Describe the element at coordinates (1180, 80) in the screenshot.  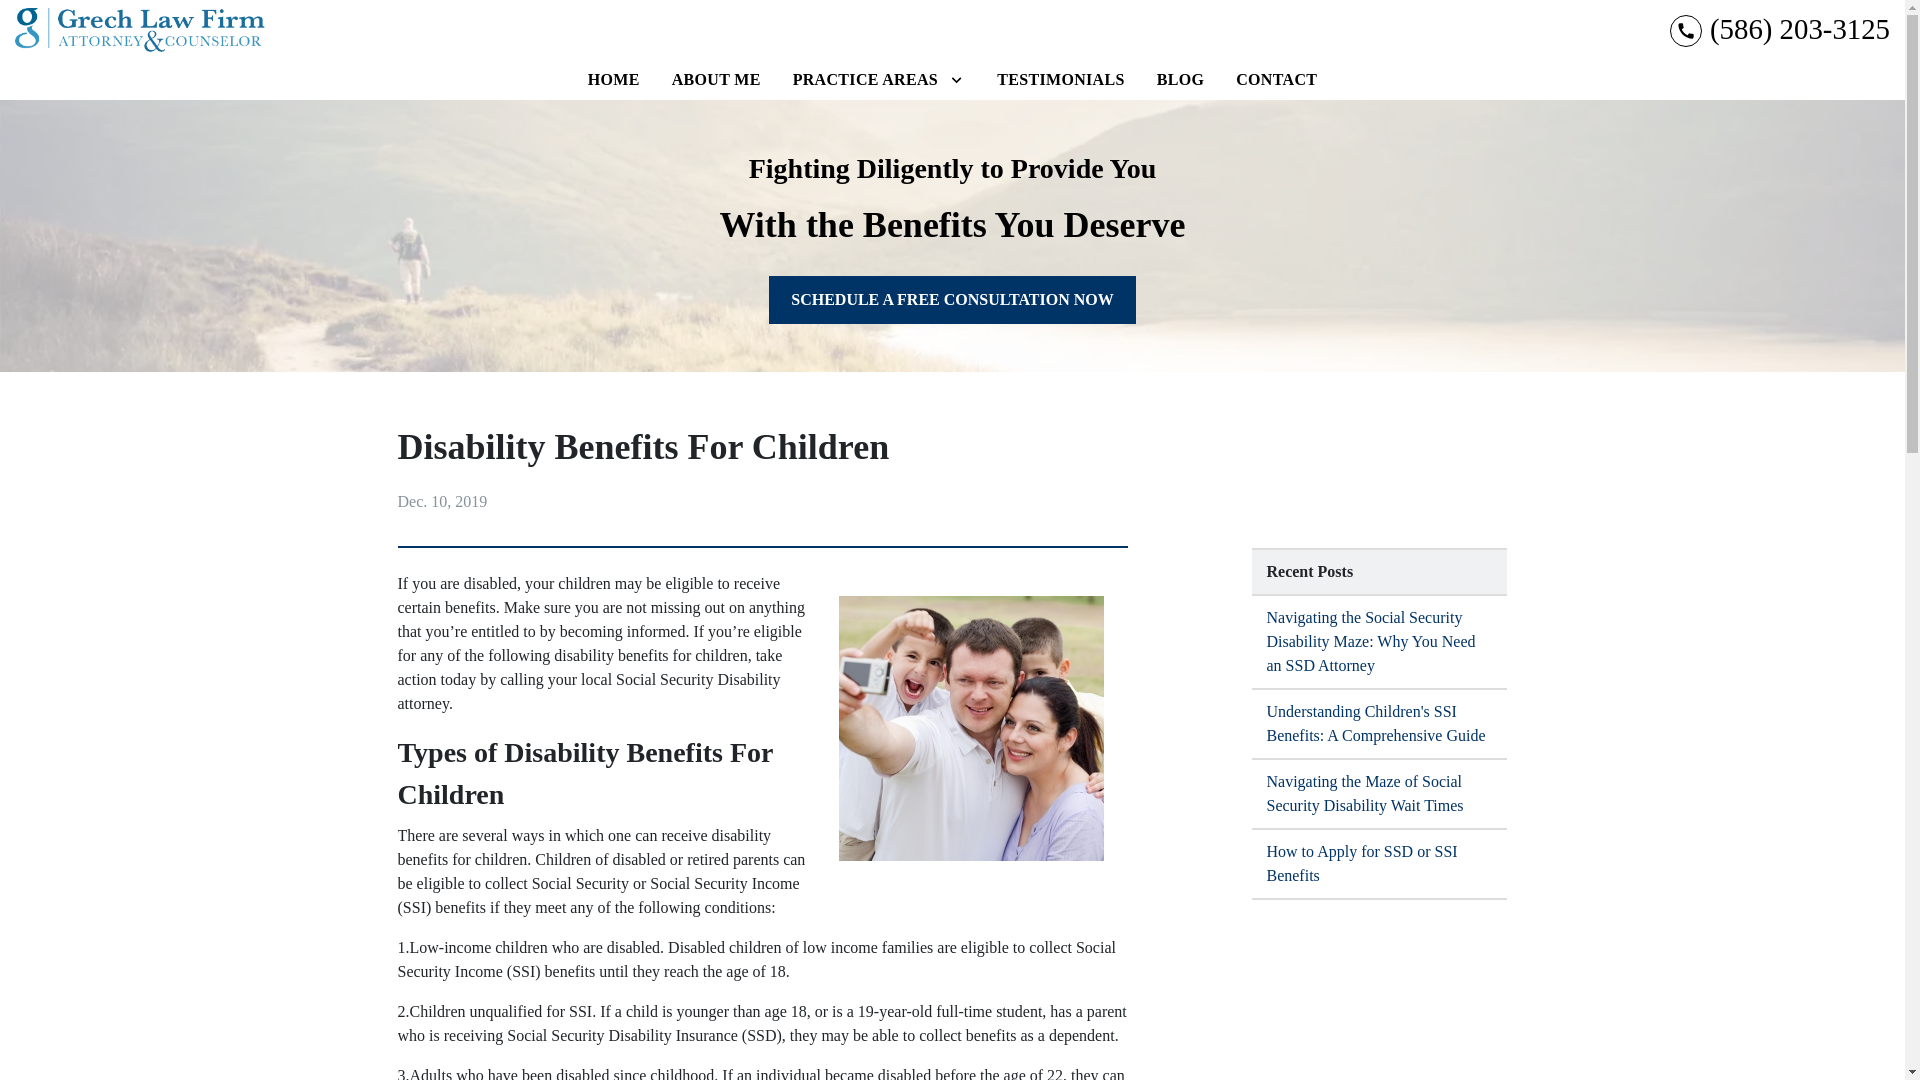
I see `BLOG` at that location.